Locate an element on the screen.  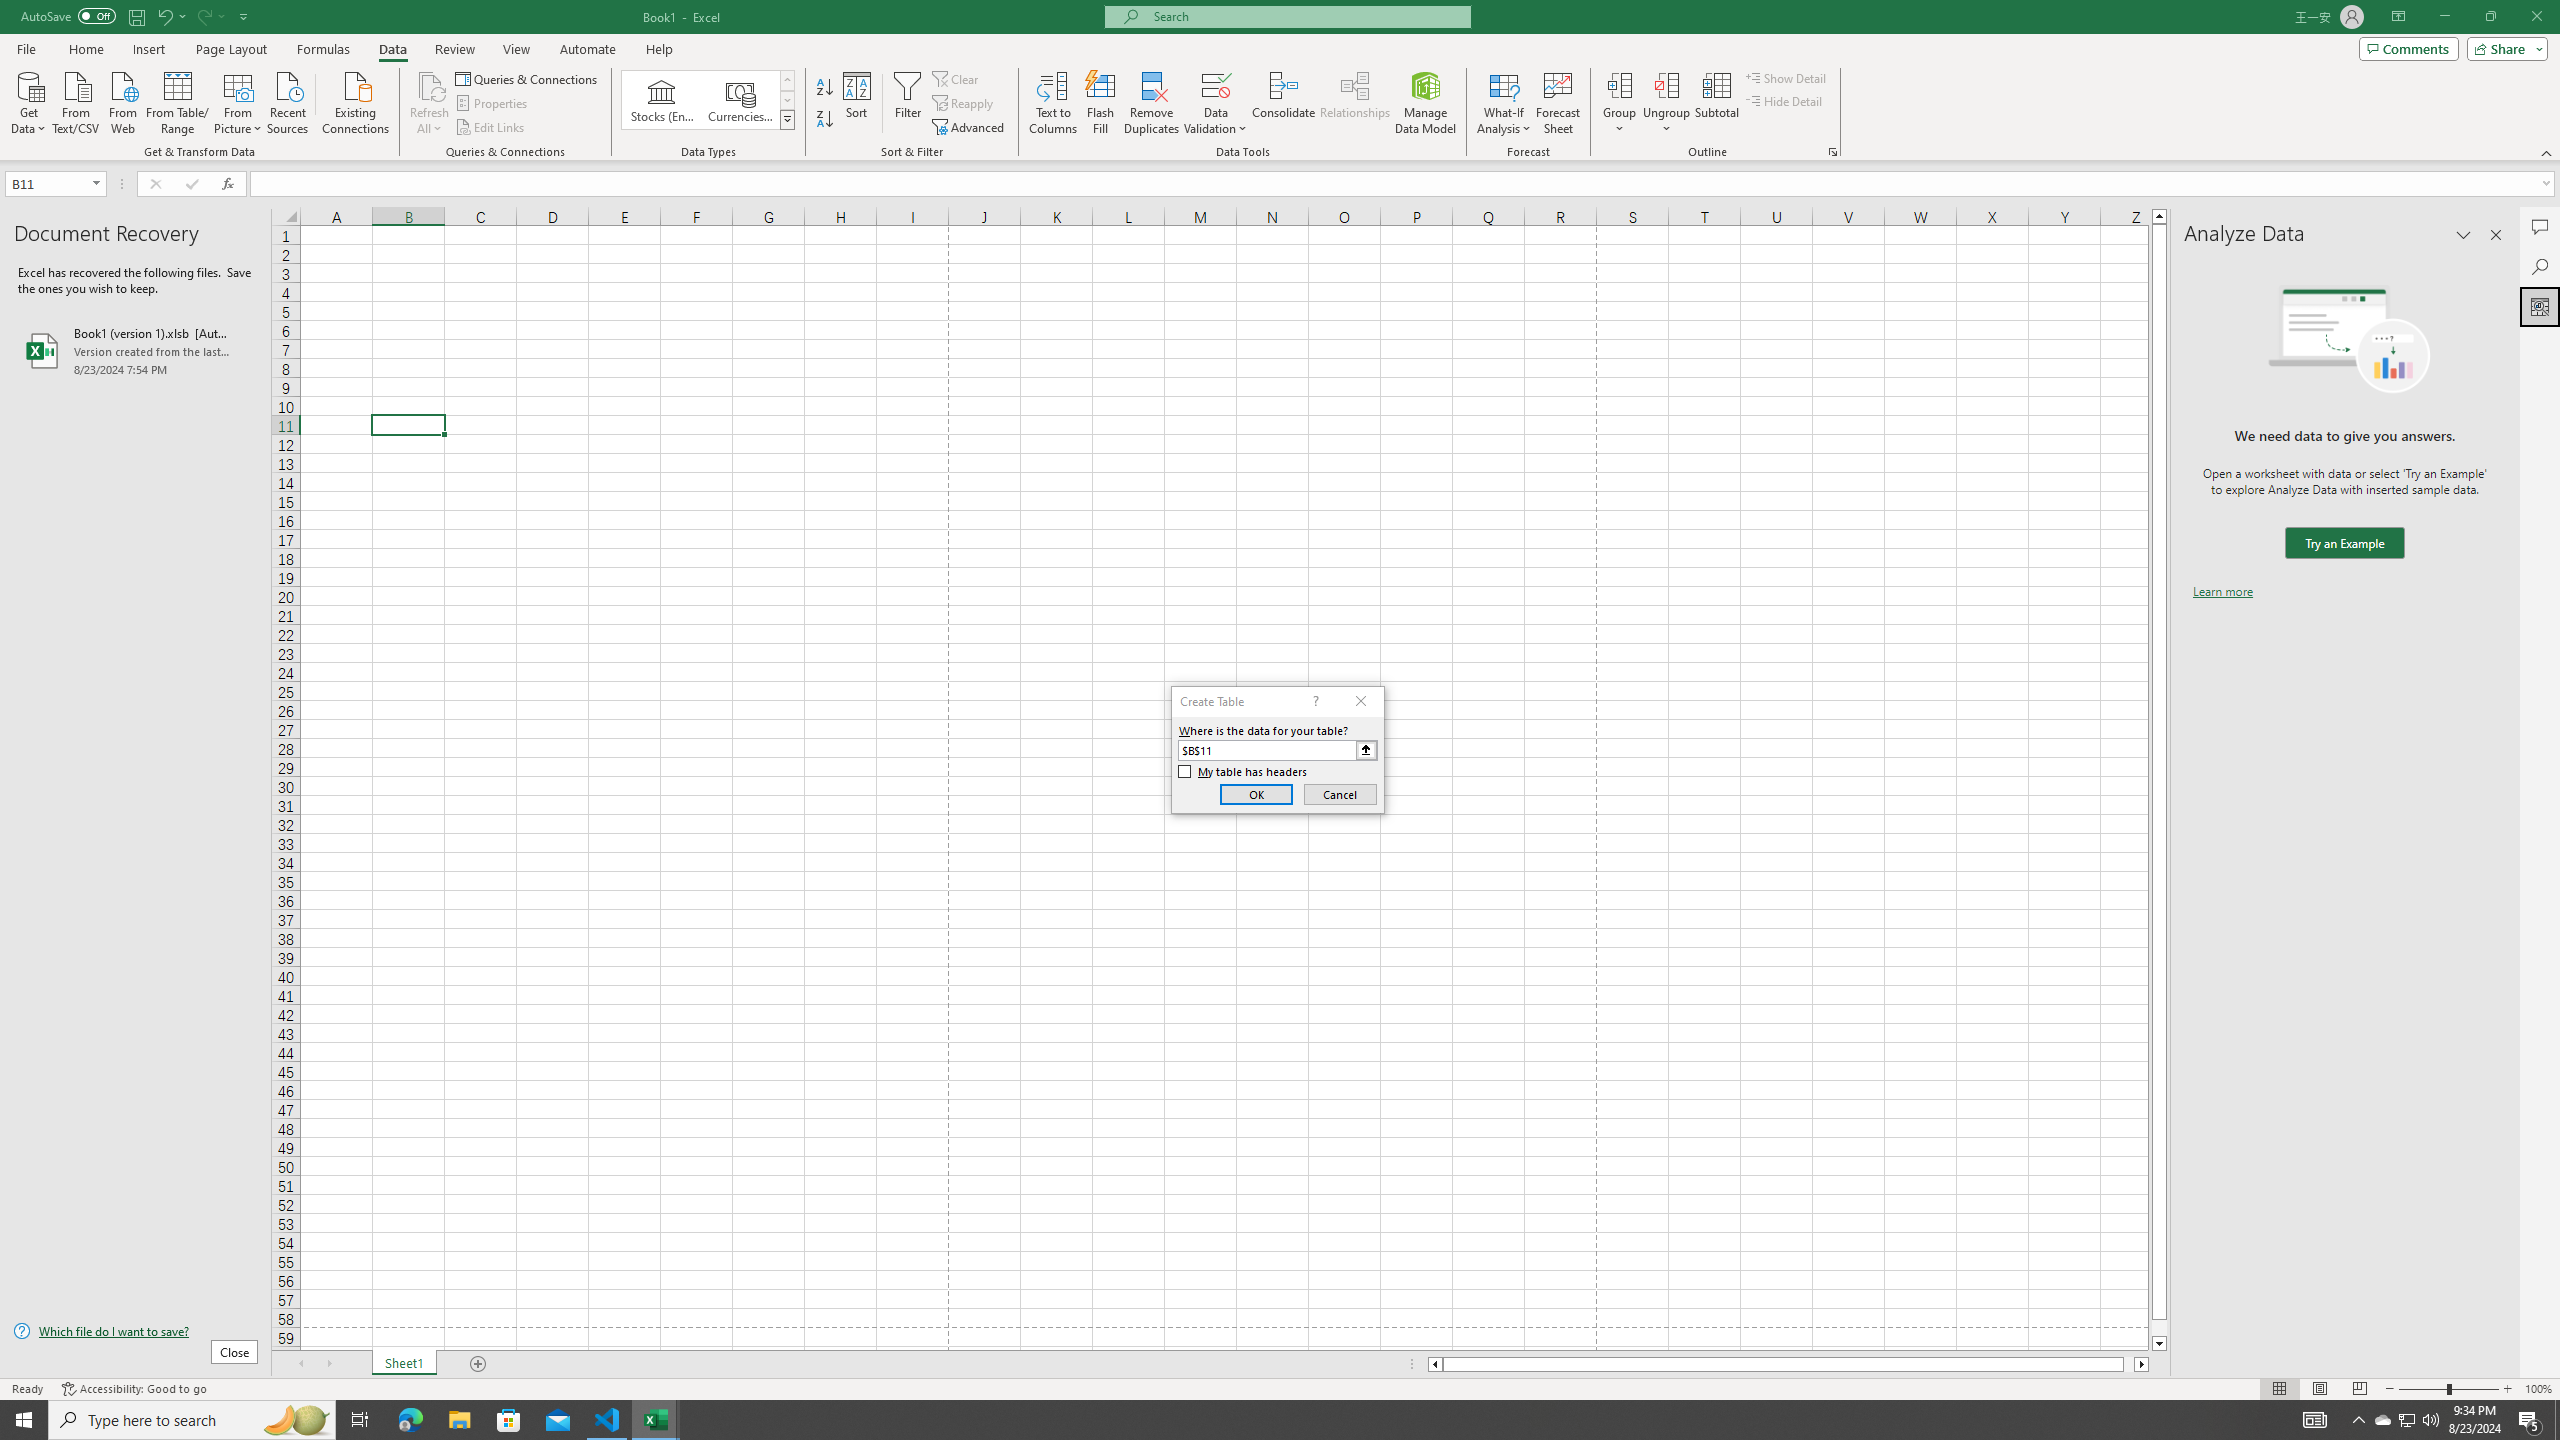
AutomationID: ConvertToLinkedEntity is located at coordinates (708, 100).